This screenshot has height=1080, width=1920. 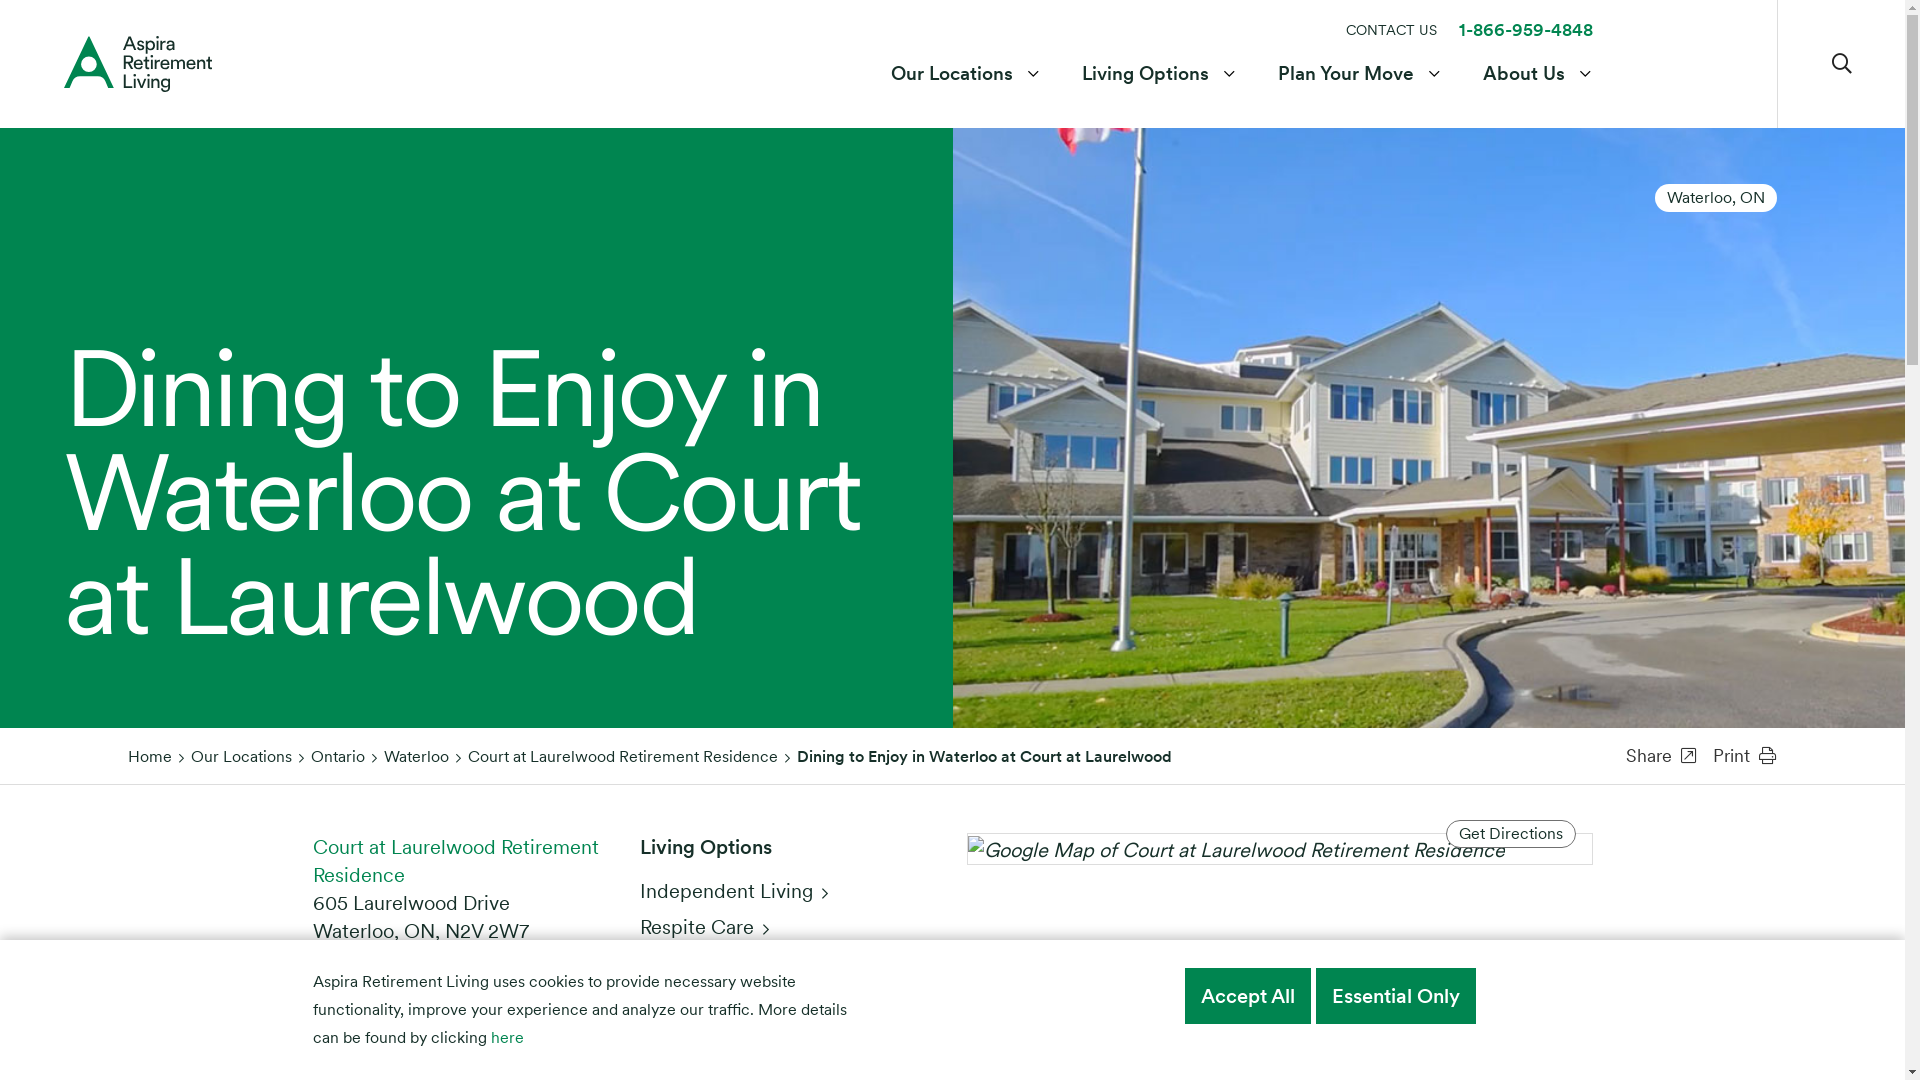 What do you see at coordinates (1586, 64) in the screenshot?
I see `About Us submenu` at bounding box center [1586, 64].